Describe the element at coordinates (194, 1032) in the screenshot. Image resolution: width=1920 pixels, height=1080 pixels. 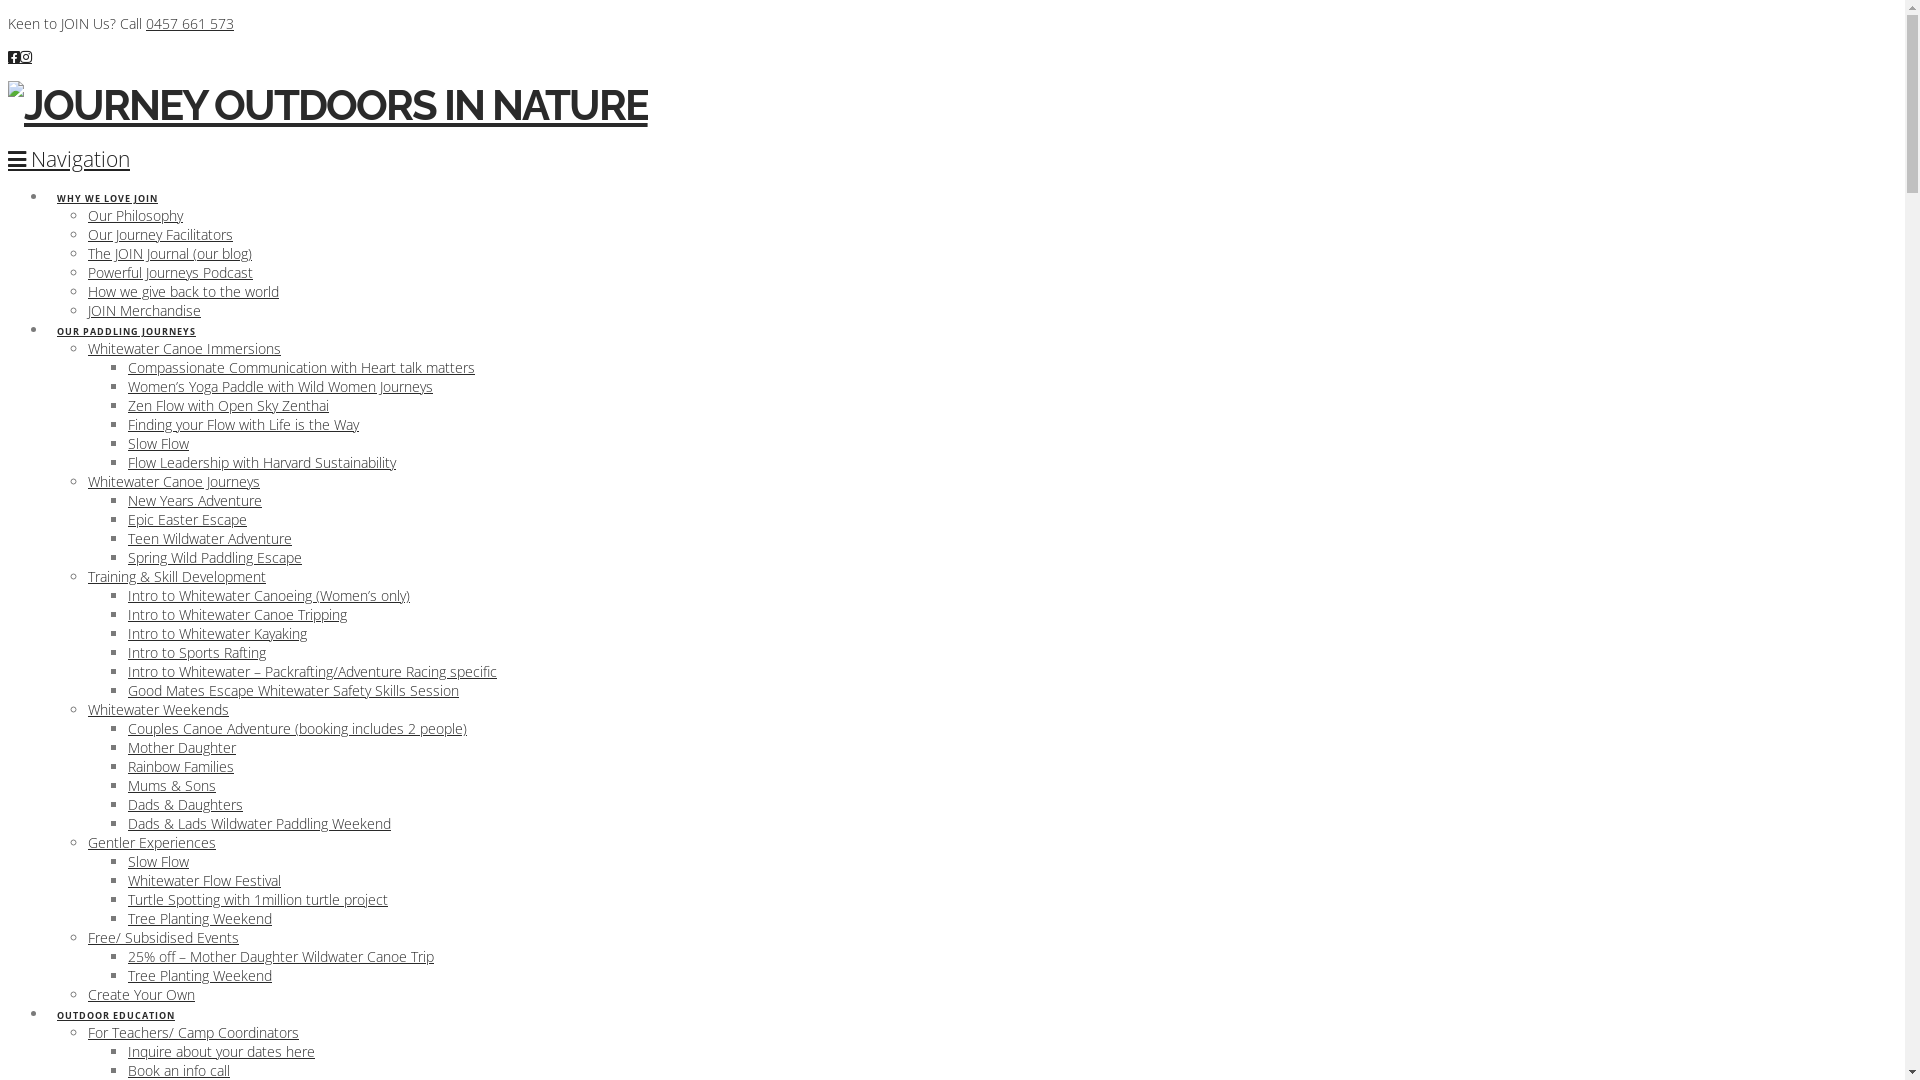
I see `For Teachers/ Camp Coordinators` at that location.